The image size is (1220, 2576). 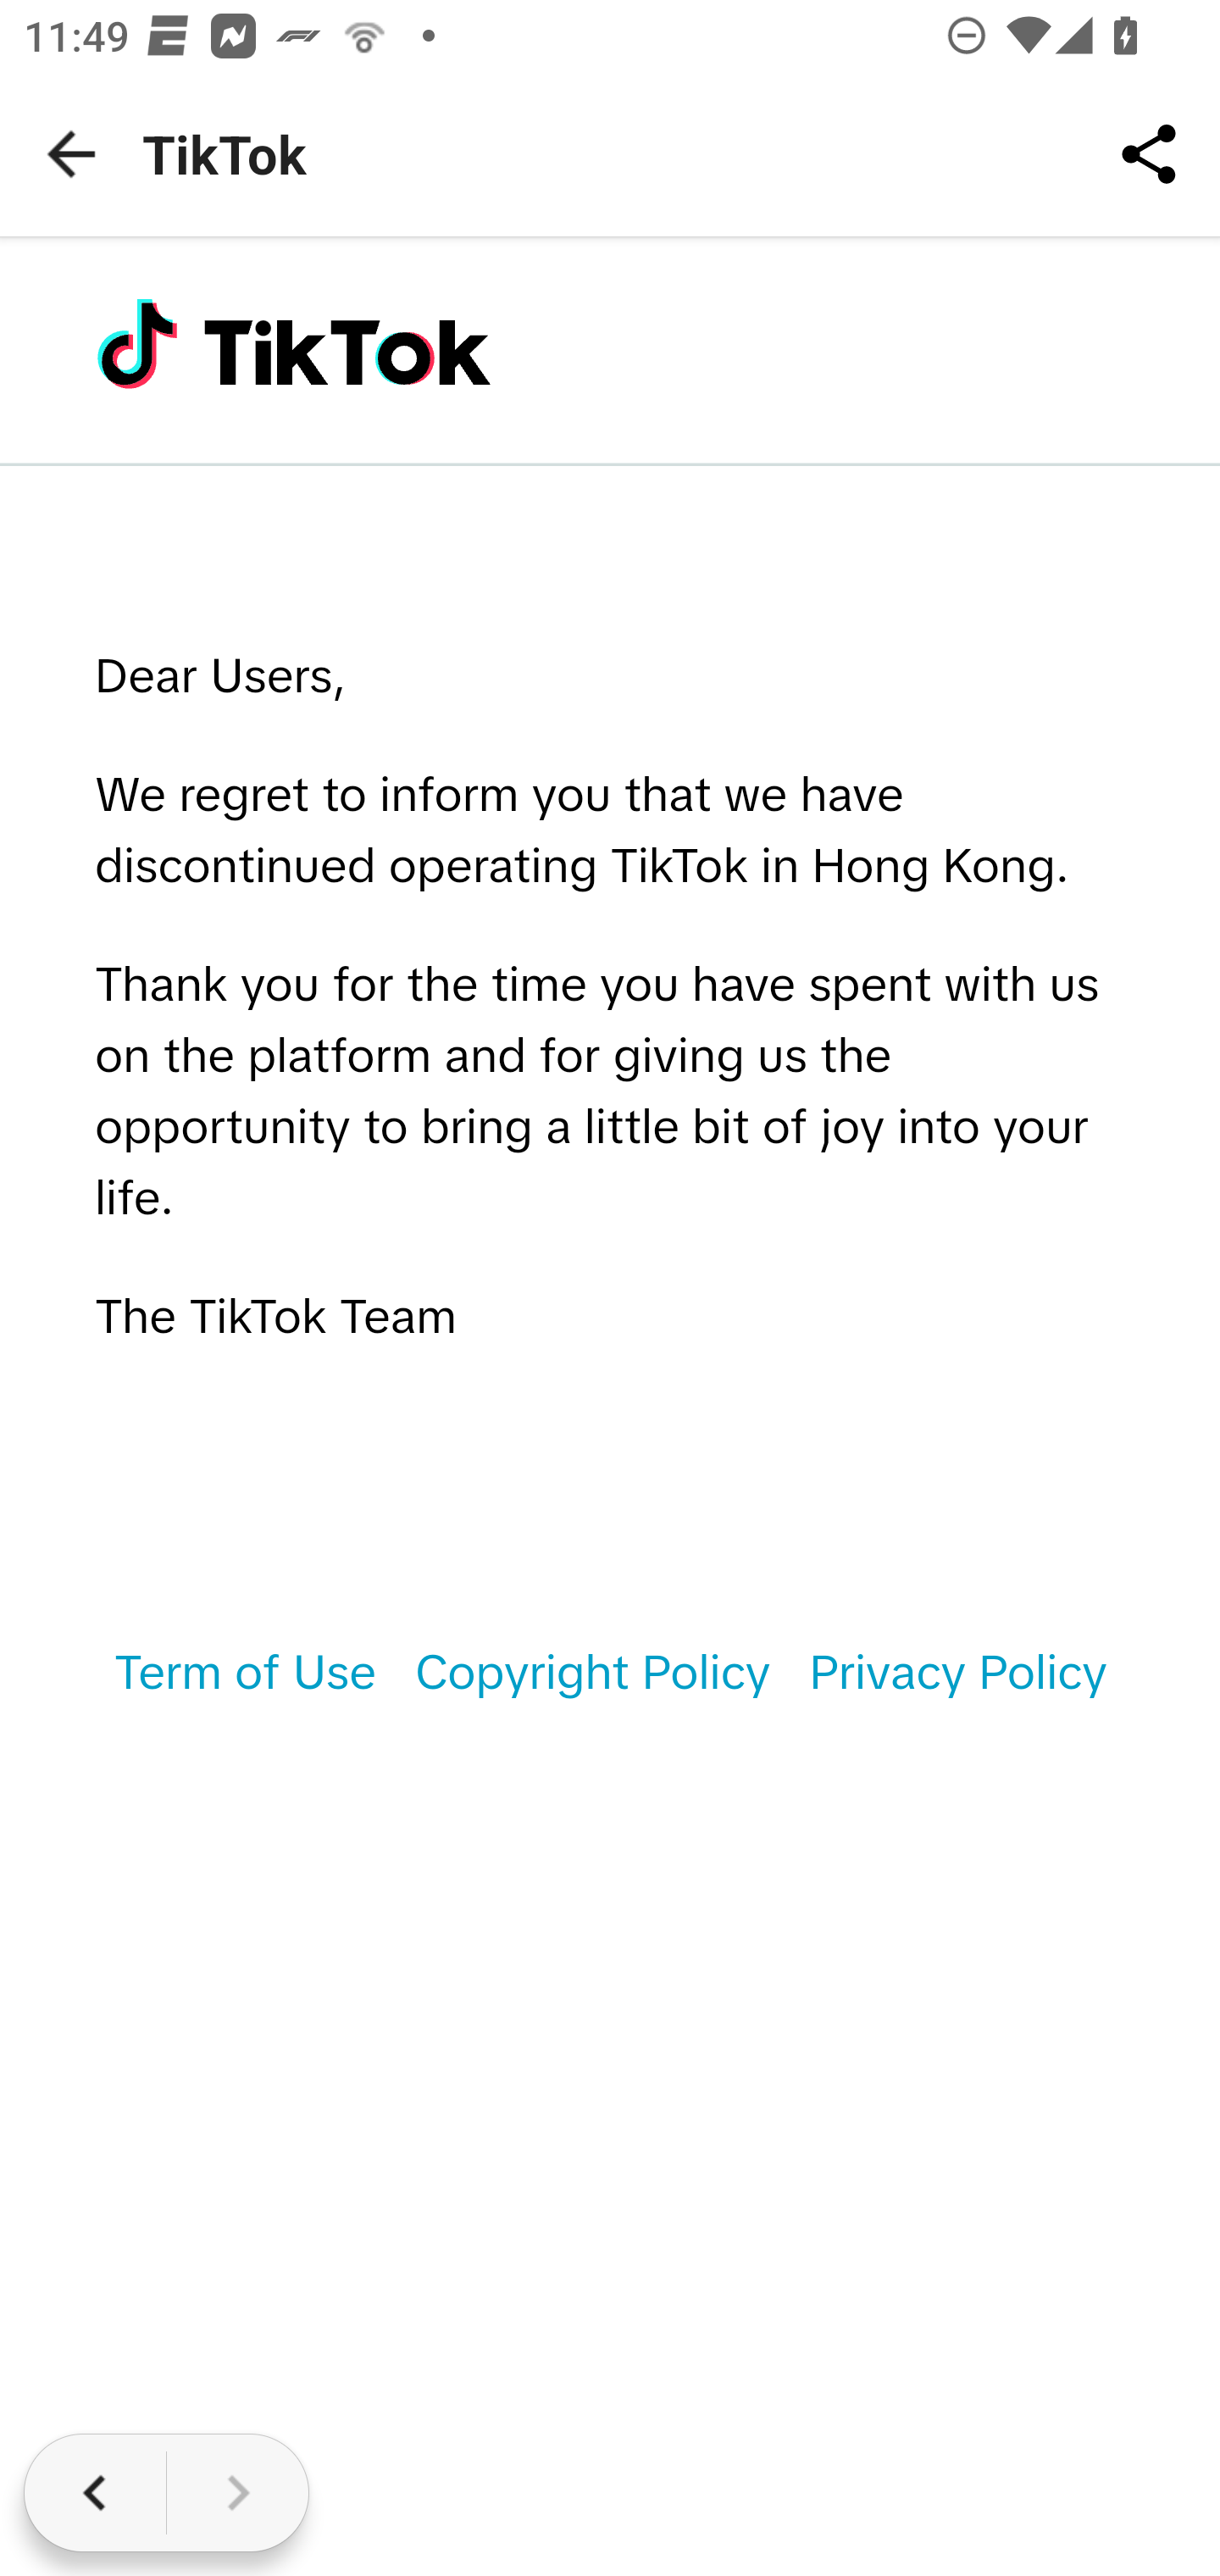 What do you see at coordinates (957, 1674) in the screenshot?
I see `Privacy Policy` at bounding box center [957, 1674].